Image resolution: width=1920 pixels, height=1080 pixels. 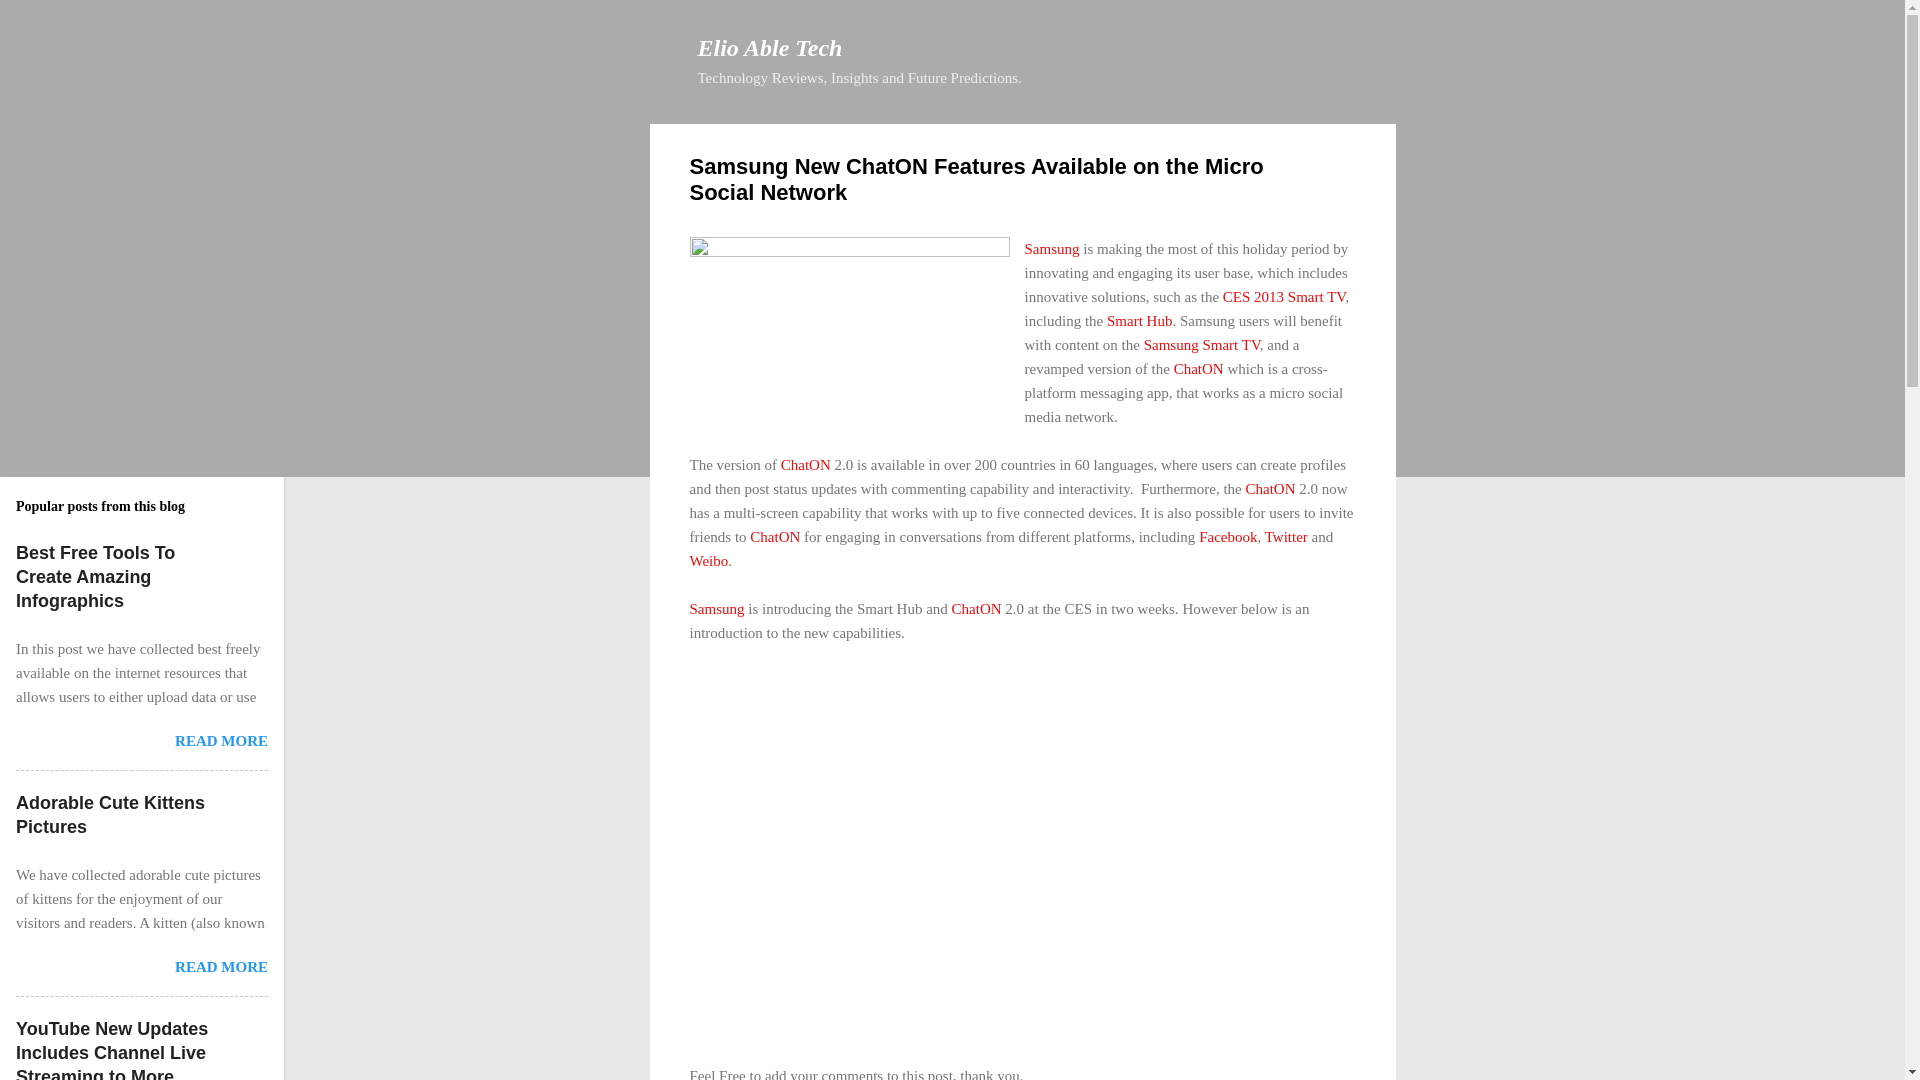 I want to click on CES 2013 Smart TV, so click(x=1284, y=296).